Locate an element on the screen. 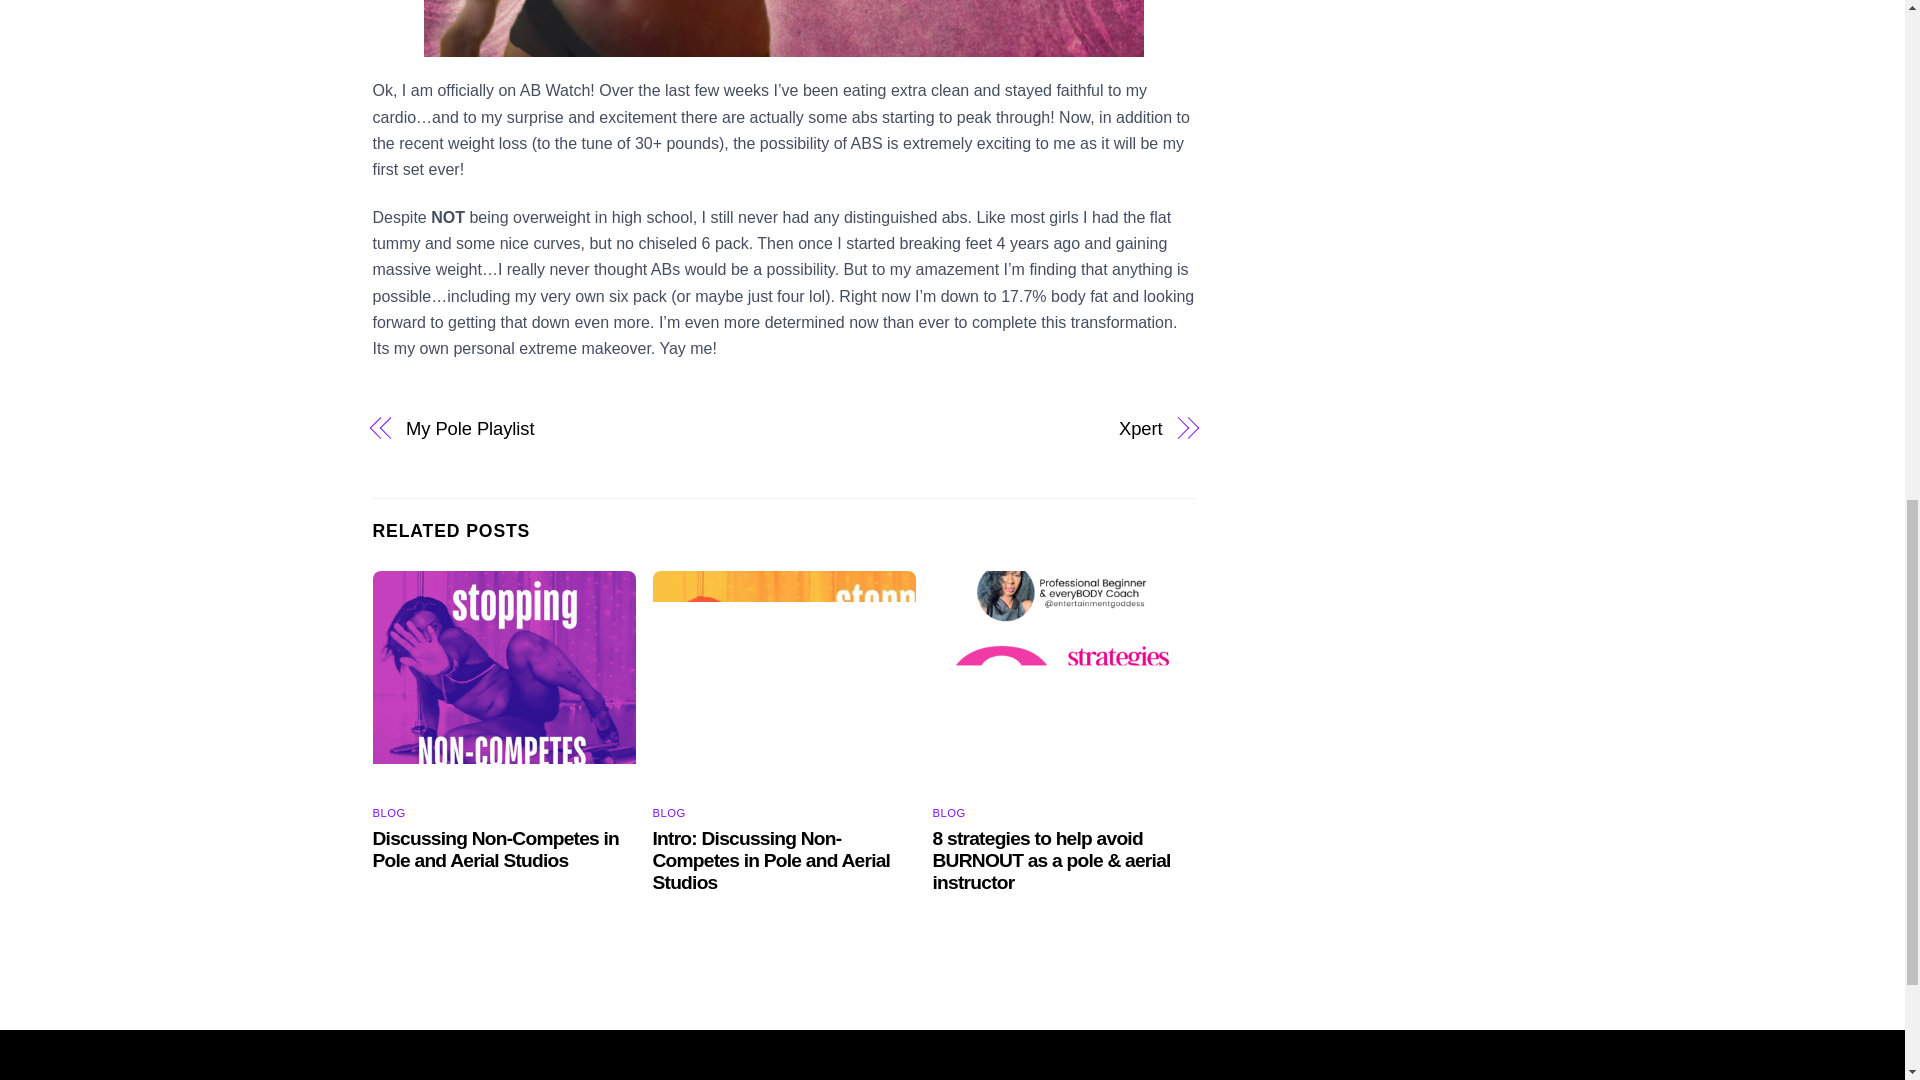 The height and width of the screenshot is (1080, 1920). BLOG is located at coordinates (949, 812).